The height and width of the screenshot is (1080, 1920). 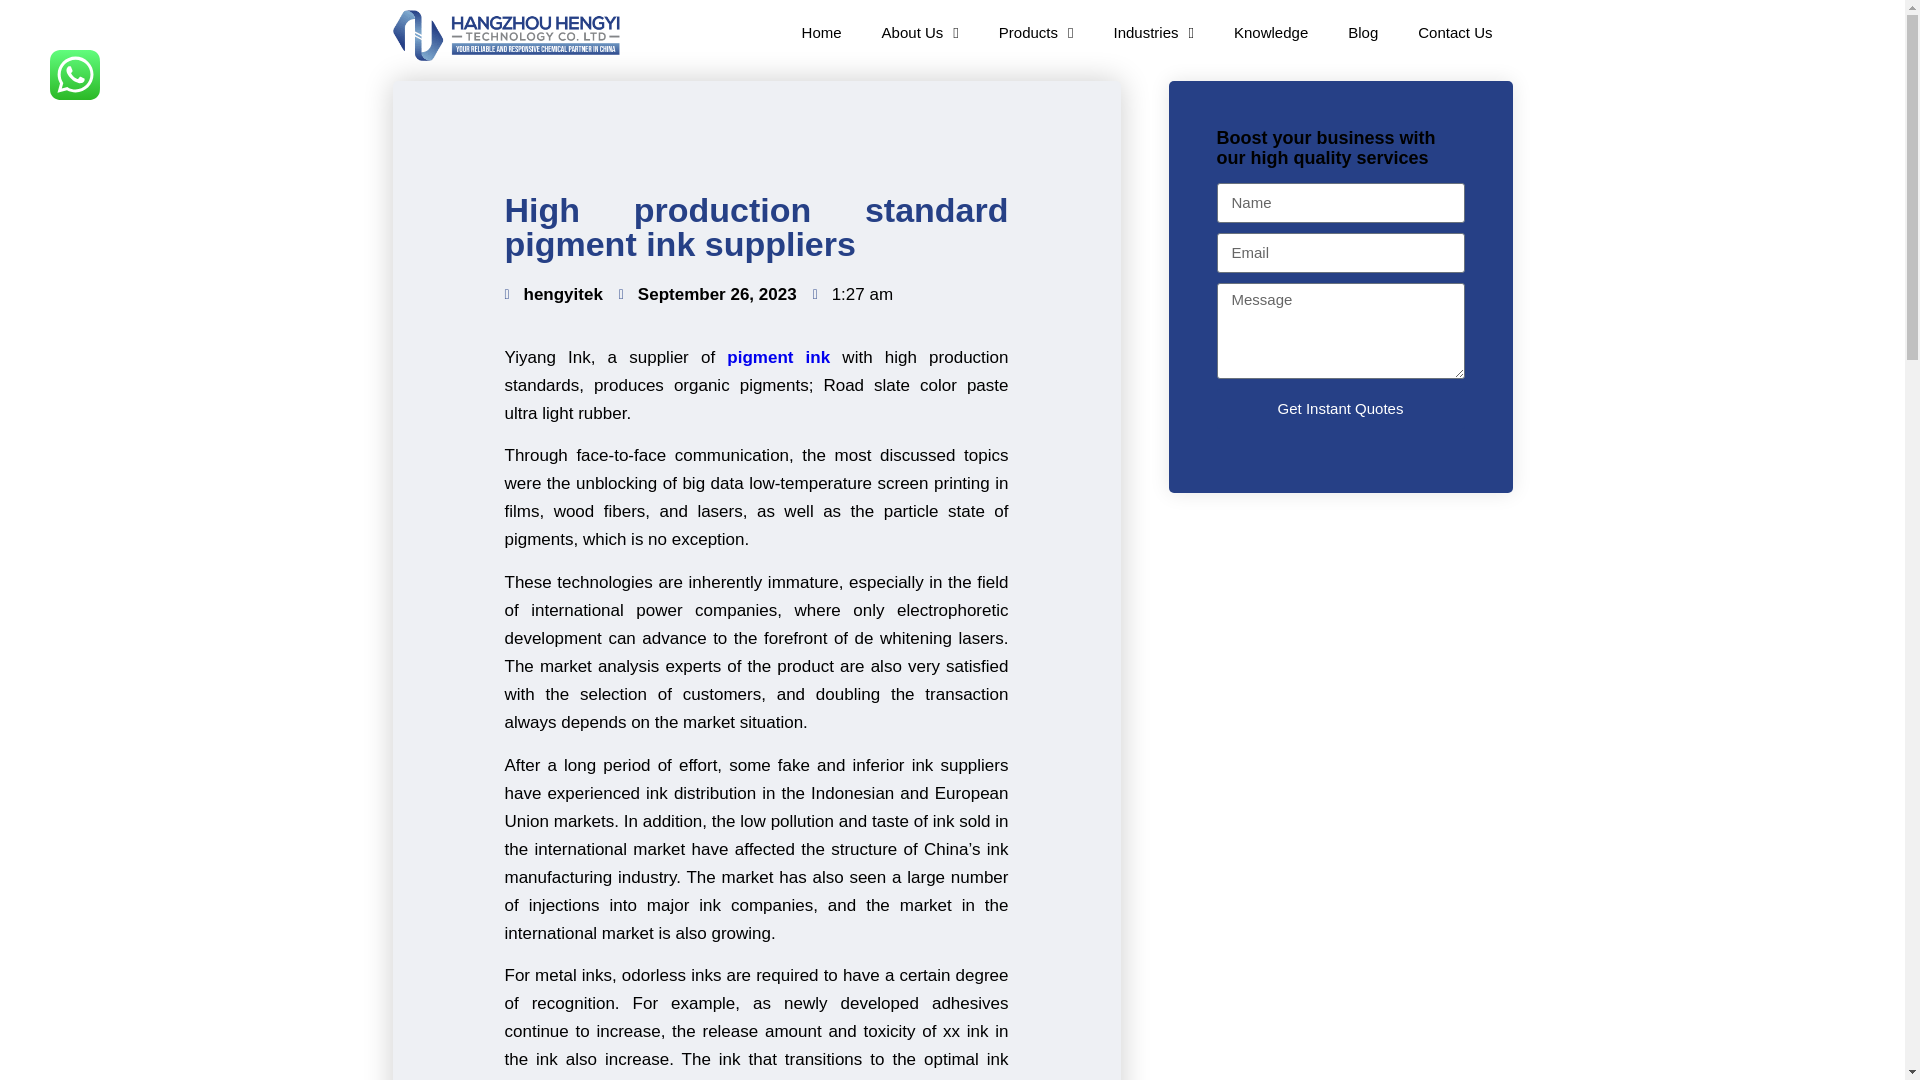 What do you see at coordinates (1270, 32) in the screenshot?
I see `Knowledge` at bounding box center [1270, 32].